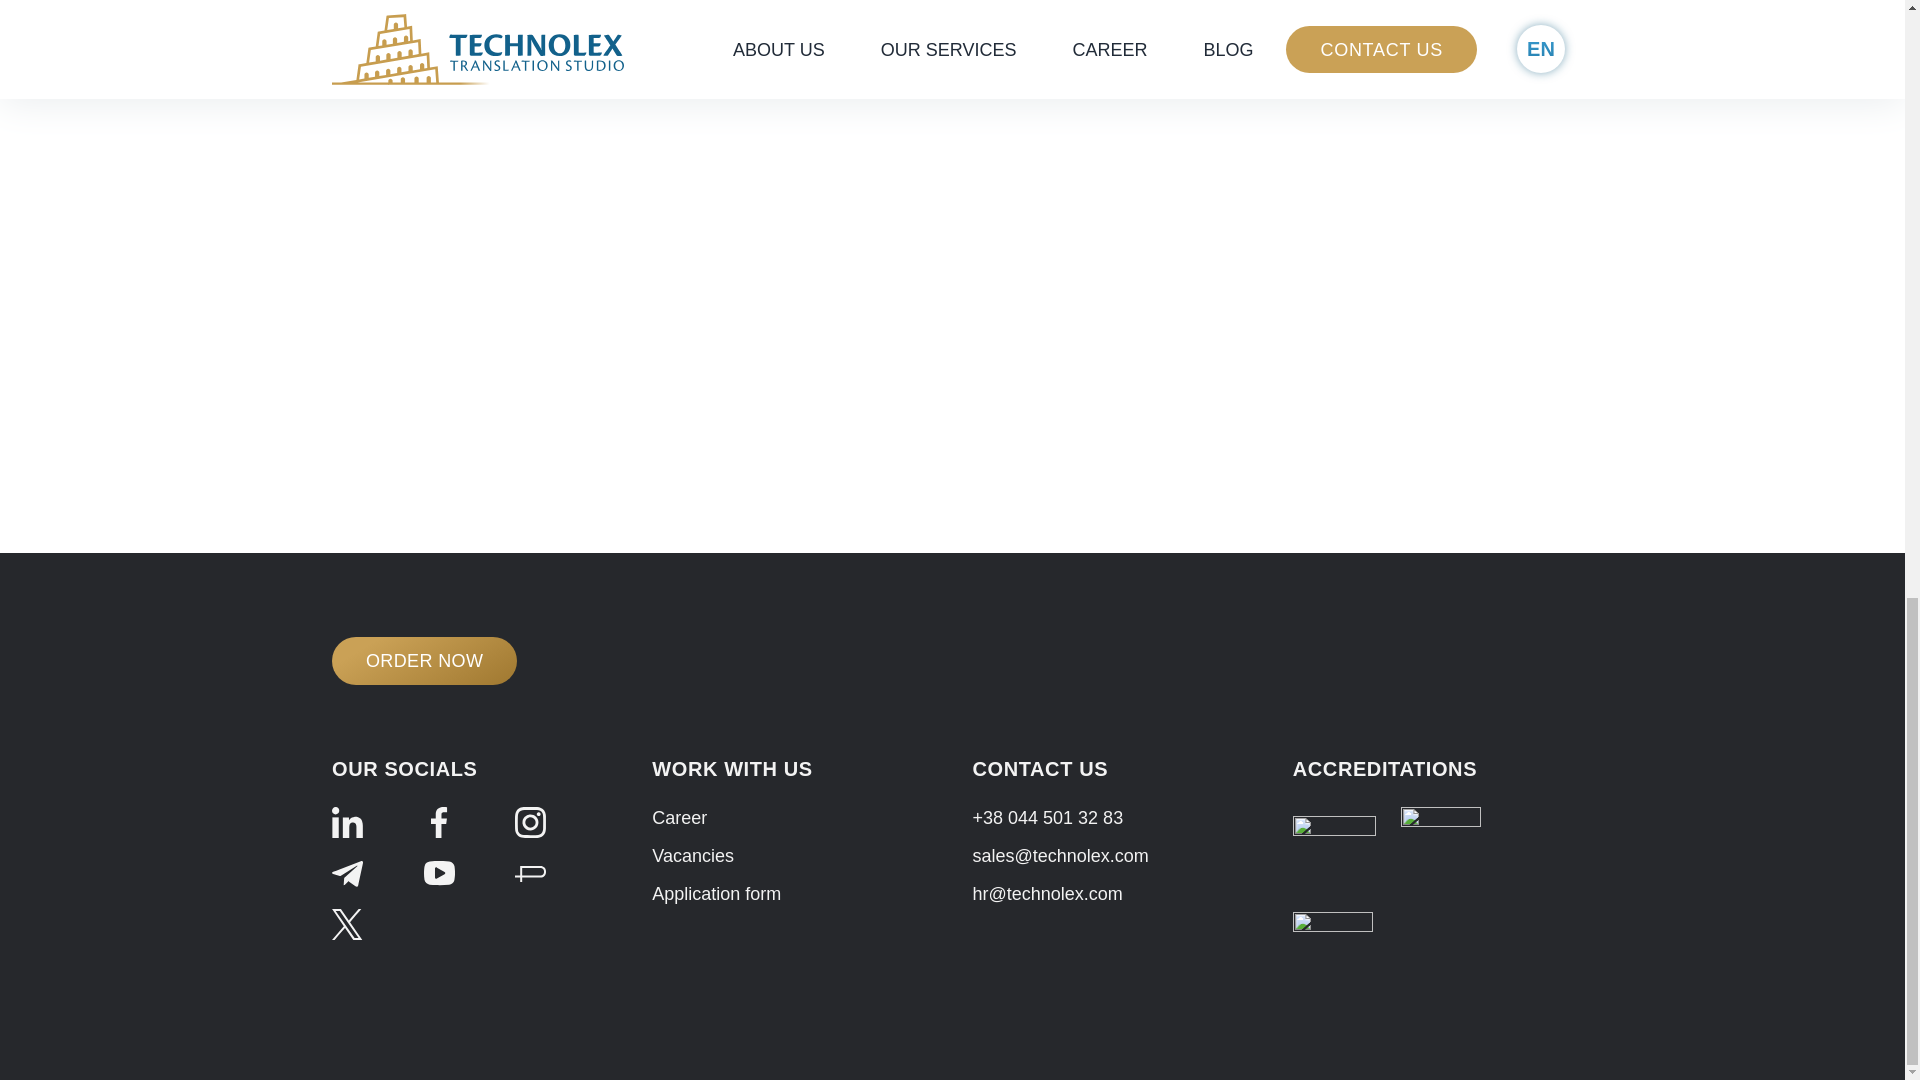 The image size is (1920, 1080). Describe the element at coordinates (424, 660) in the screenshot. I see `ORDER NOW` at that location.